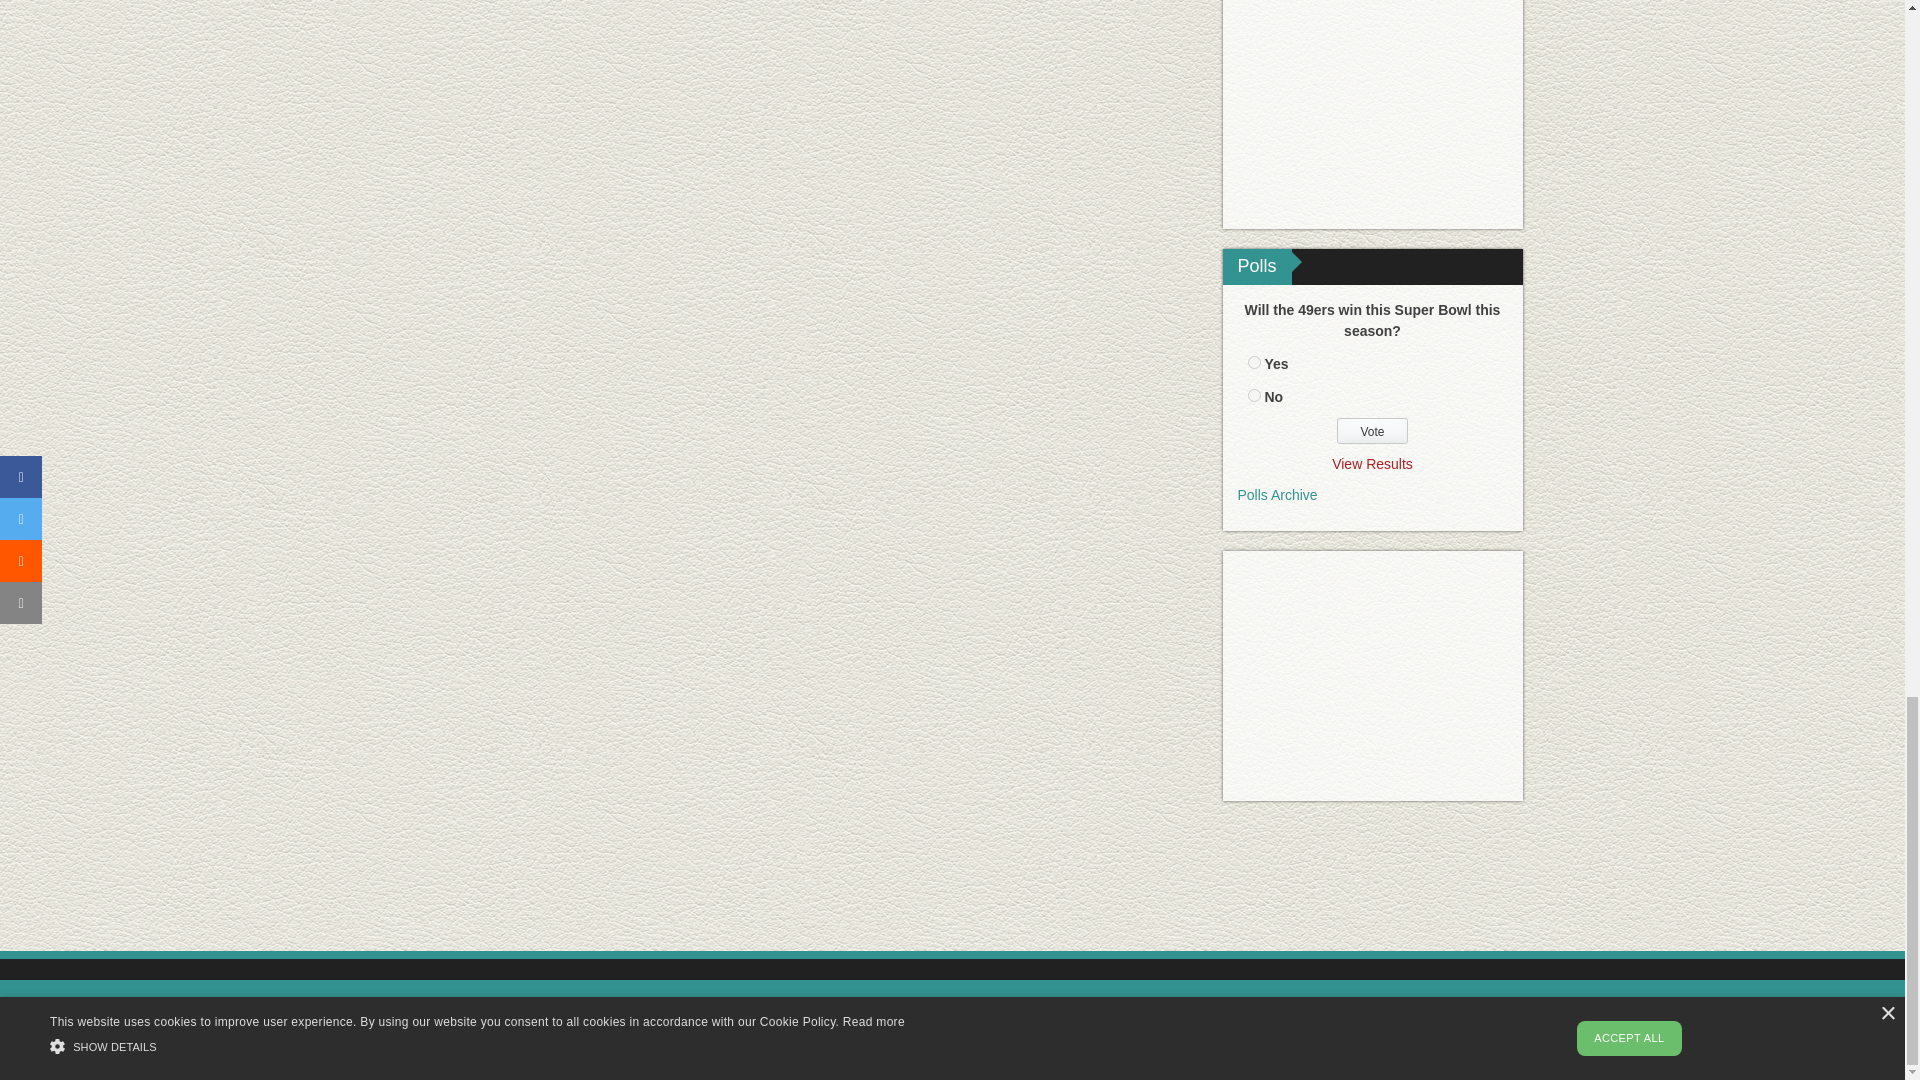 The image size is (1920, 1080). Describe the element at coordinates (1056, 1060) in the screenshot. I see `Do Not Sell My Personal Info` at that location.